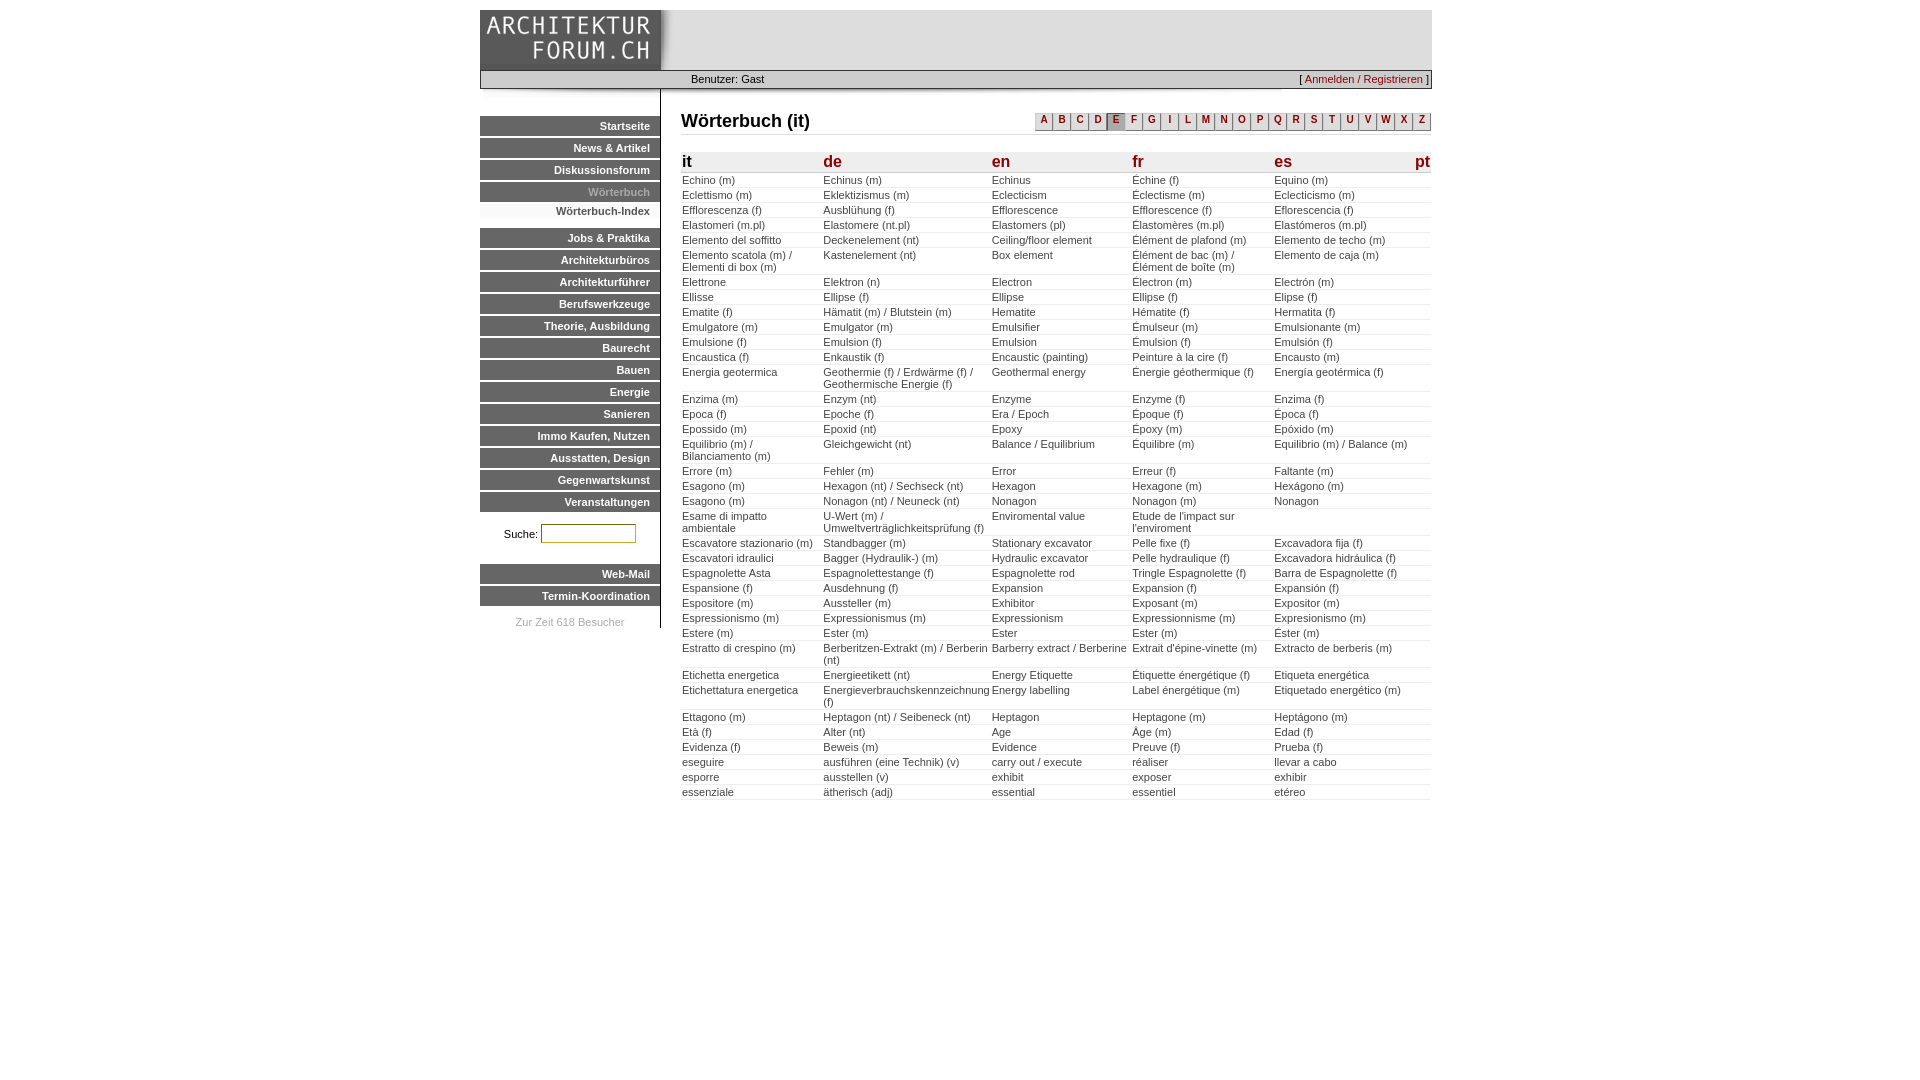 This screenshot has height=1080, width=1920. Describe the element at coordinates (870, 255) in the screenshot. I see `Kastenelement (nt)` at that location.